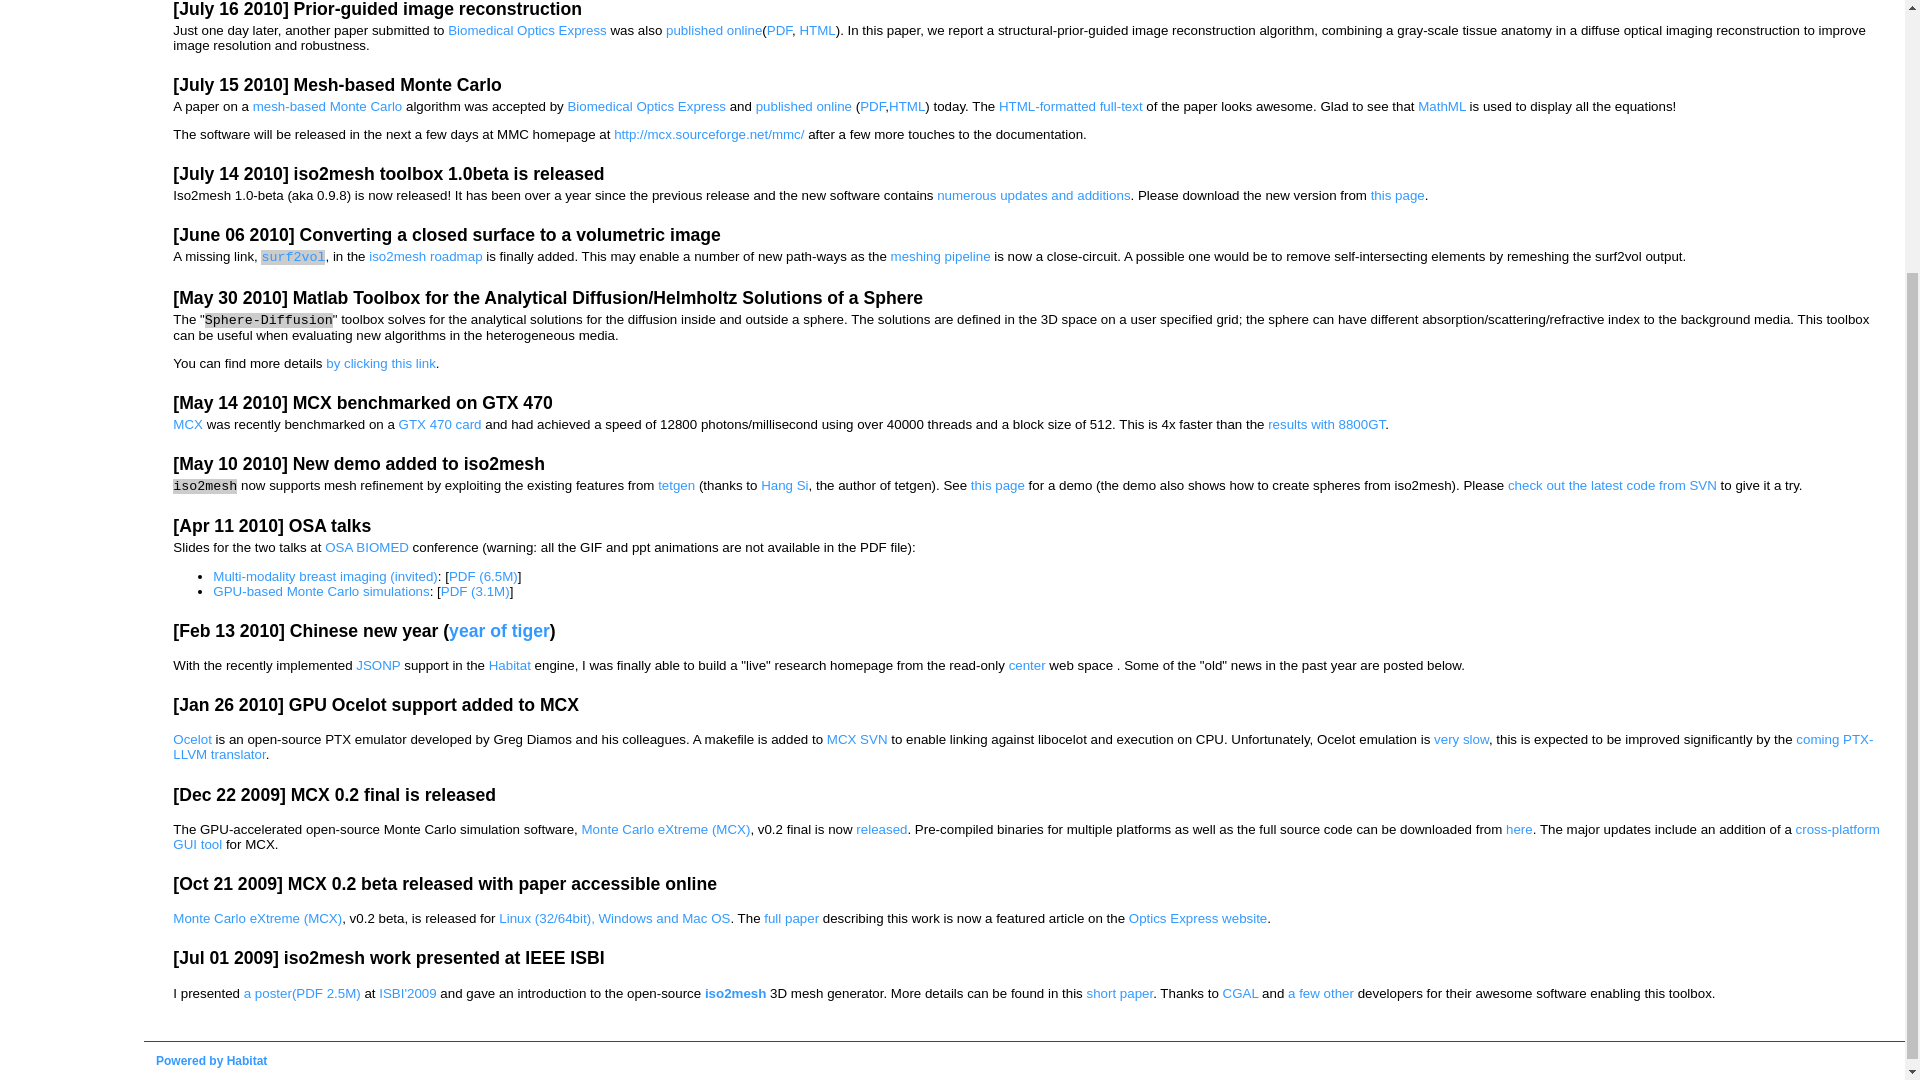 The width and height of the screenshot is (1920, 1080). Describe the element at coordinates (1397, 195) in the screenshot. I see `this page` at that location.